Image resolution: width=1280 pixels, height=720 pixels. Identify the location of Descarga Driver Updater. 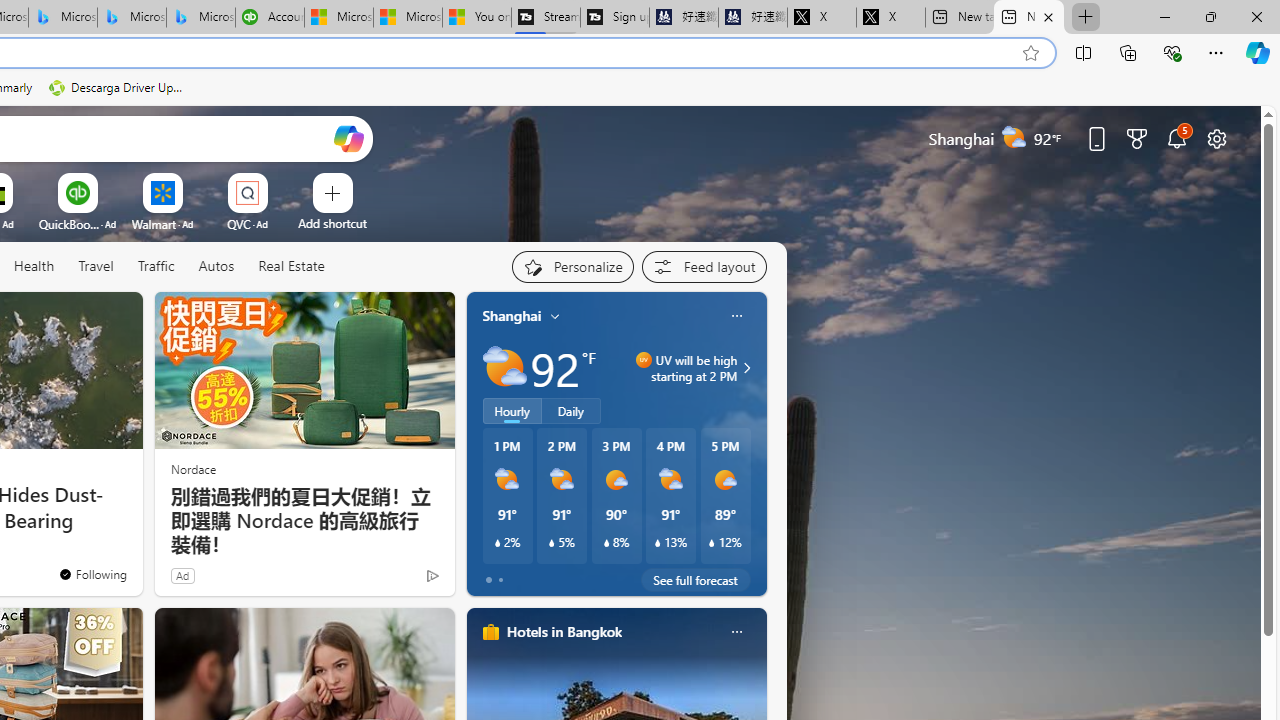
(118, 88).